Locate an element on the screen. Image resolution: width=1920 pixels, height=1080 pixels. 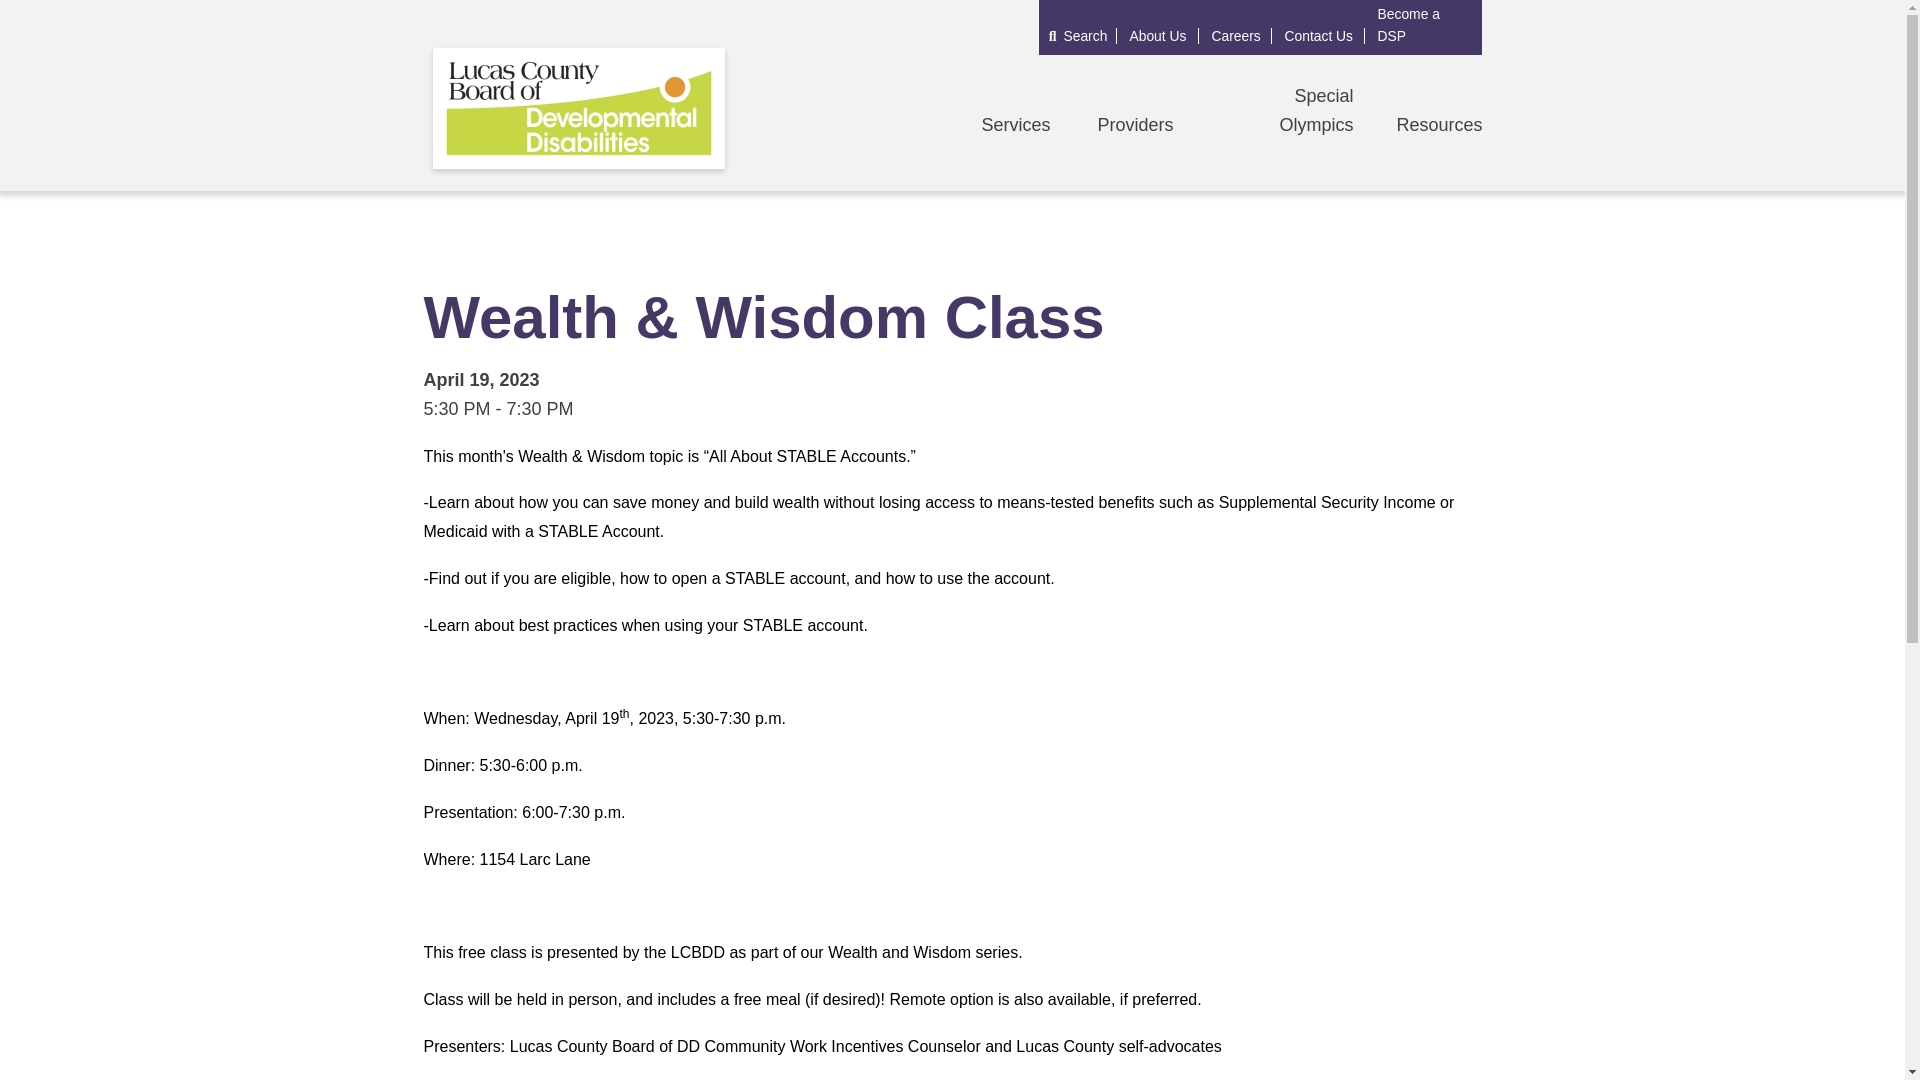
Careers is located at coordinates (1237, 36).